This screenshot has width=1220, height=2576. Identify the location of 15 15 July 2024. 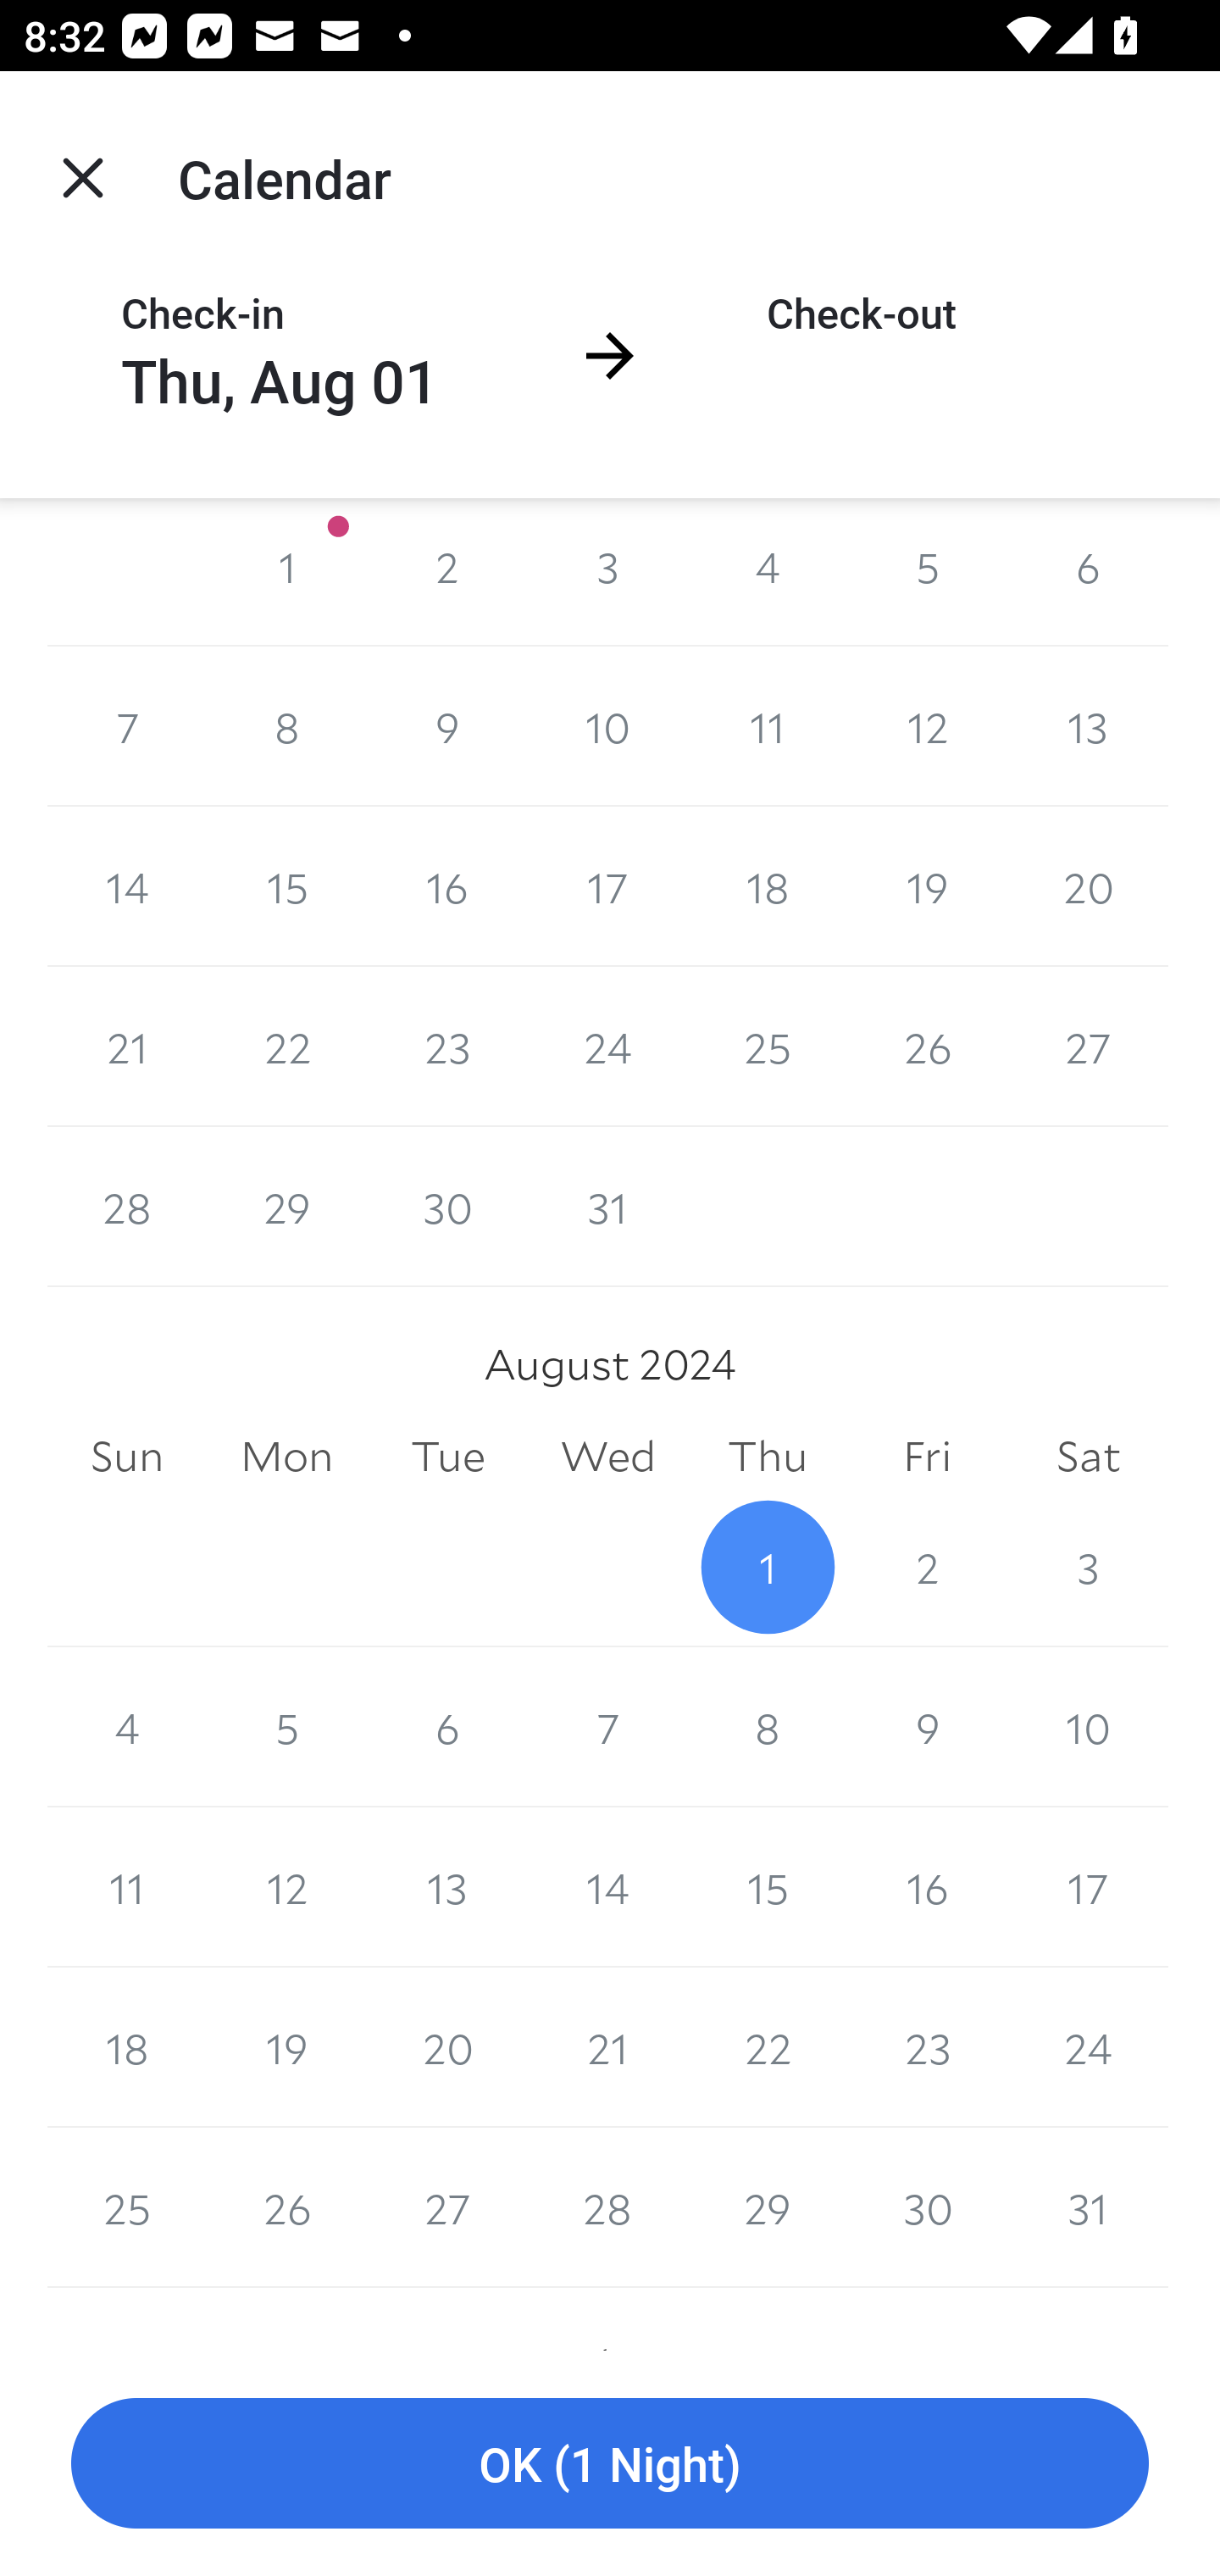
(286, 886).